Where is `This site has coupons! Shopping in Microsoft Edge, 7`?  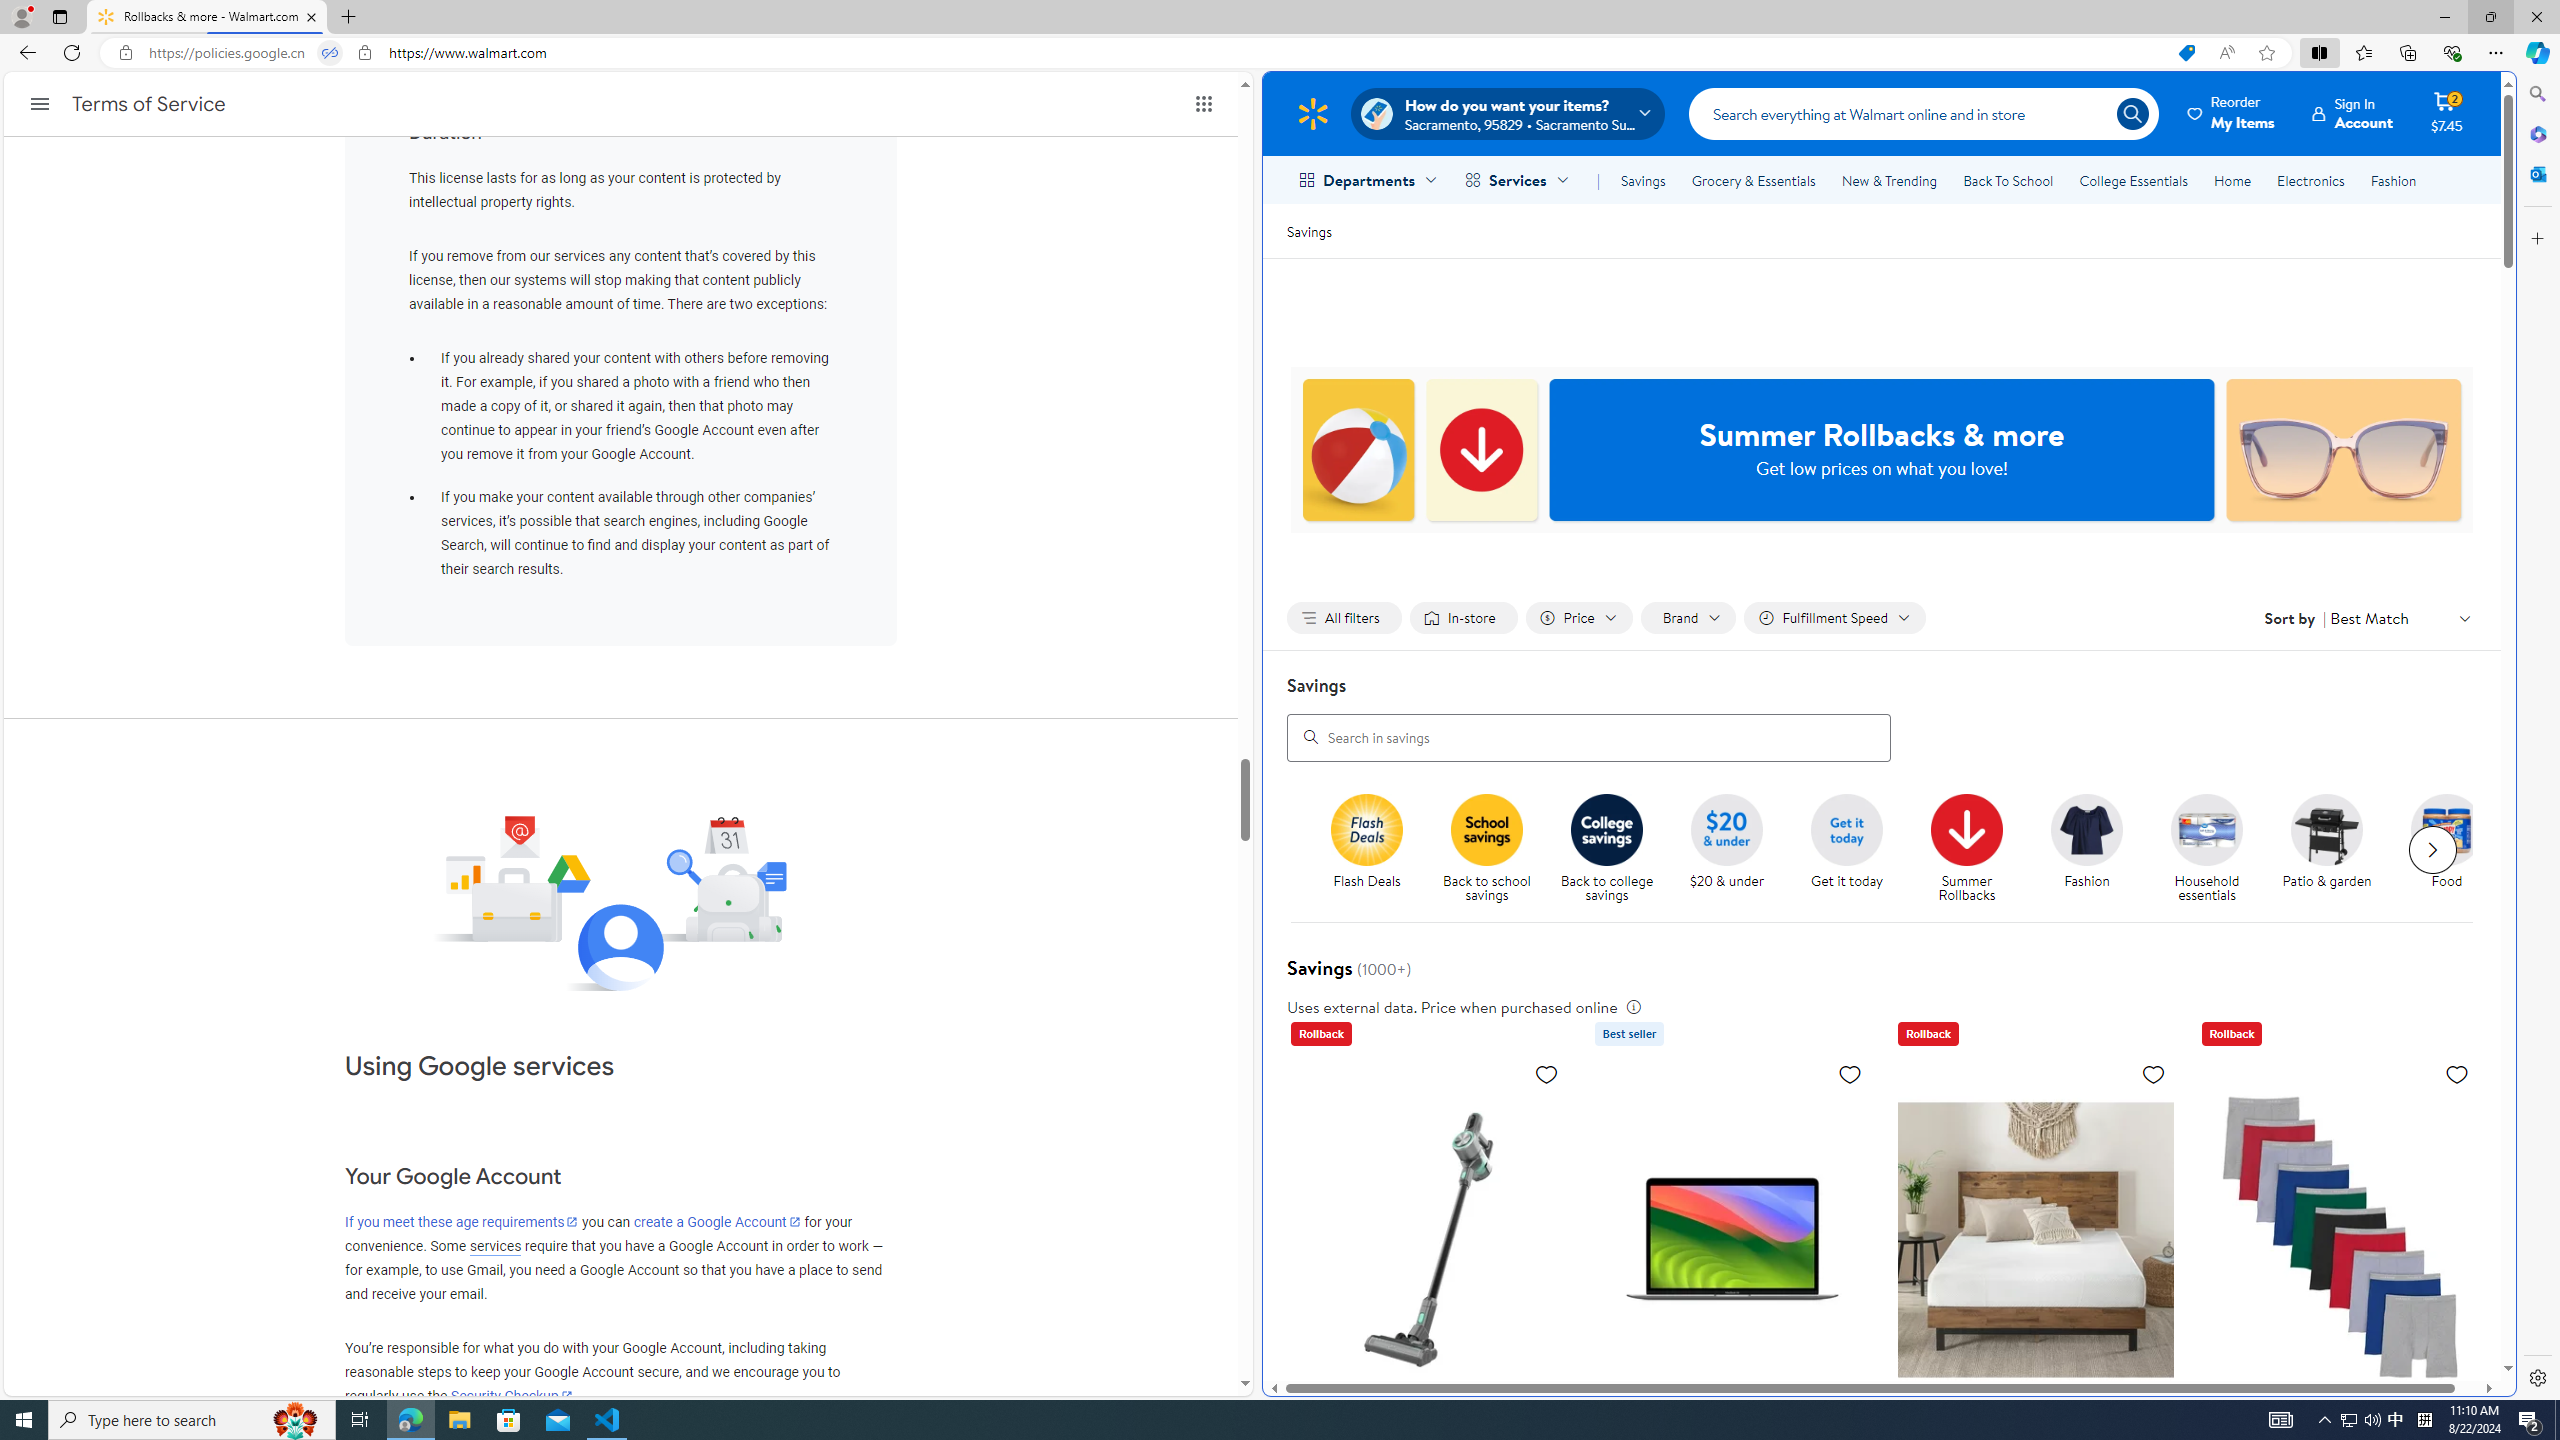 This site has coupons! Shopping in Microsoft Edge, 7 is located at coordinates (2186, 53).